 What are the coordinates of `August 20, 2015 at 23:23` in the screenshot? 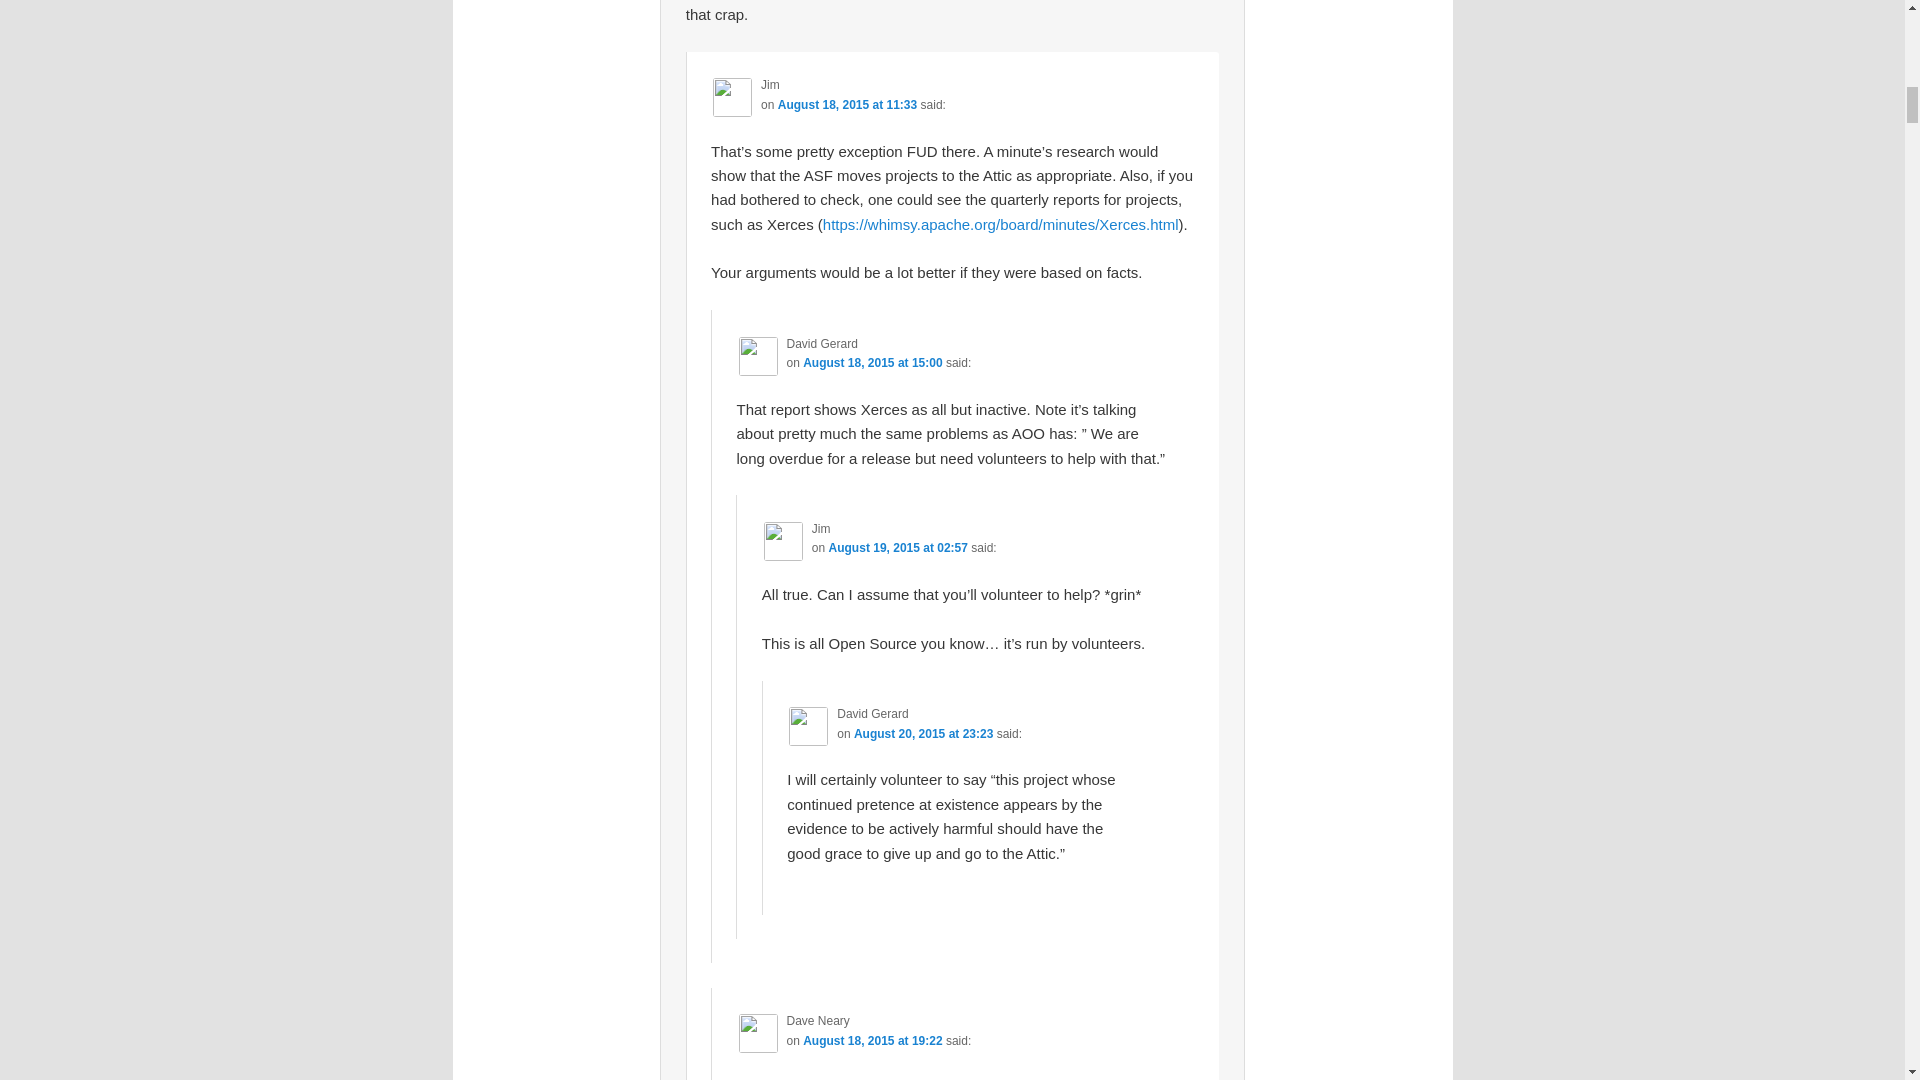 It's located at (923, 733).